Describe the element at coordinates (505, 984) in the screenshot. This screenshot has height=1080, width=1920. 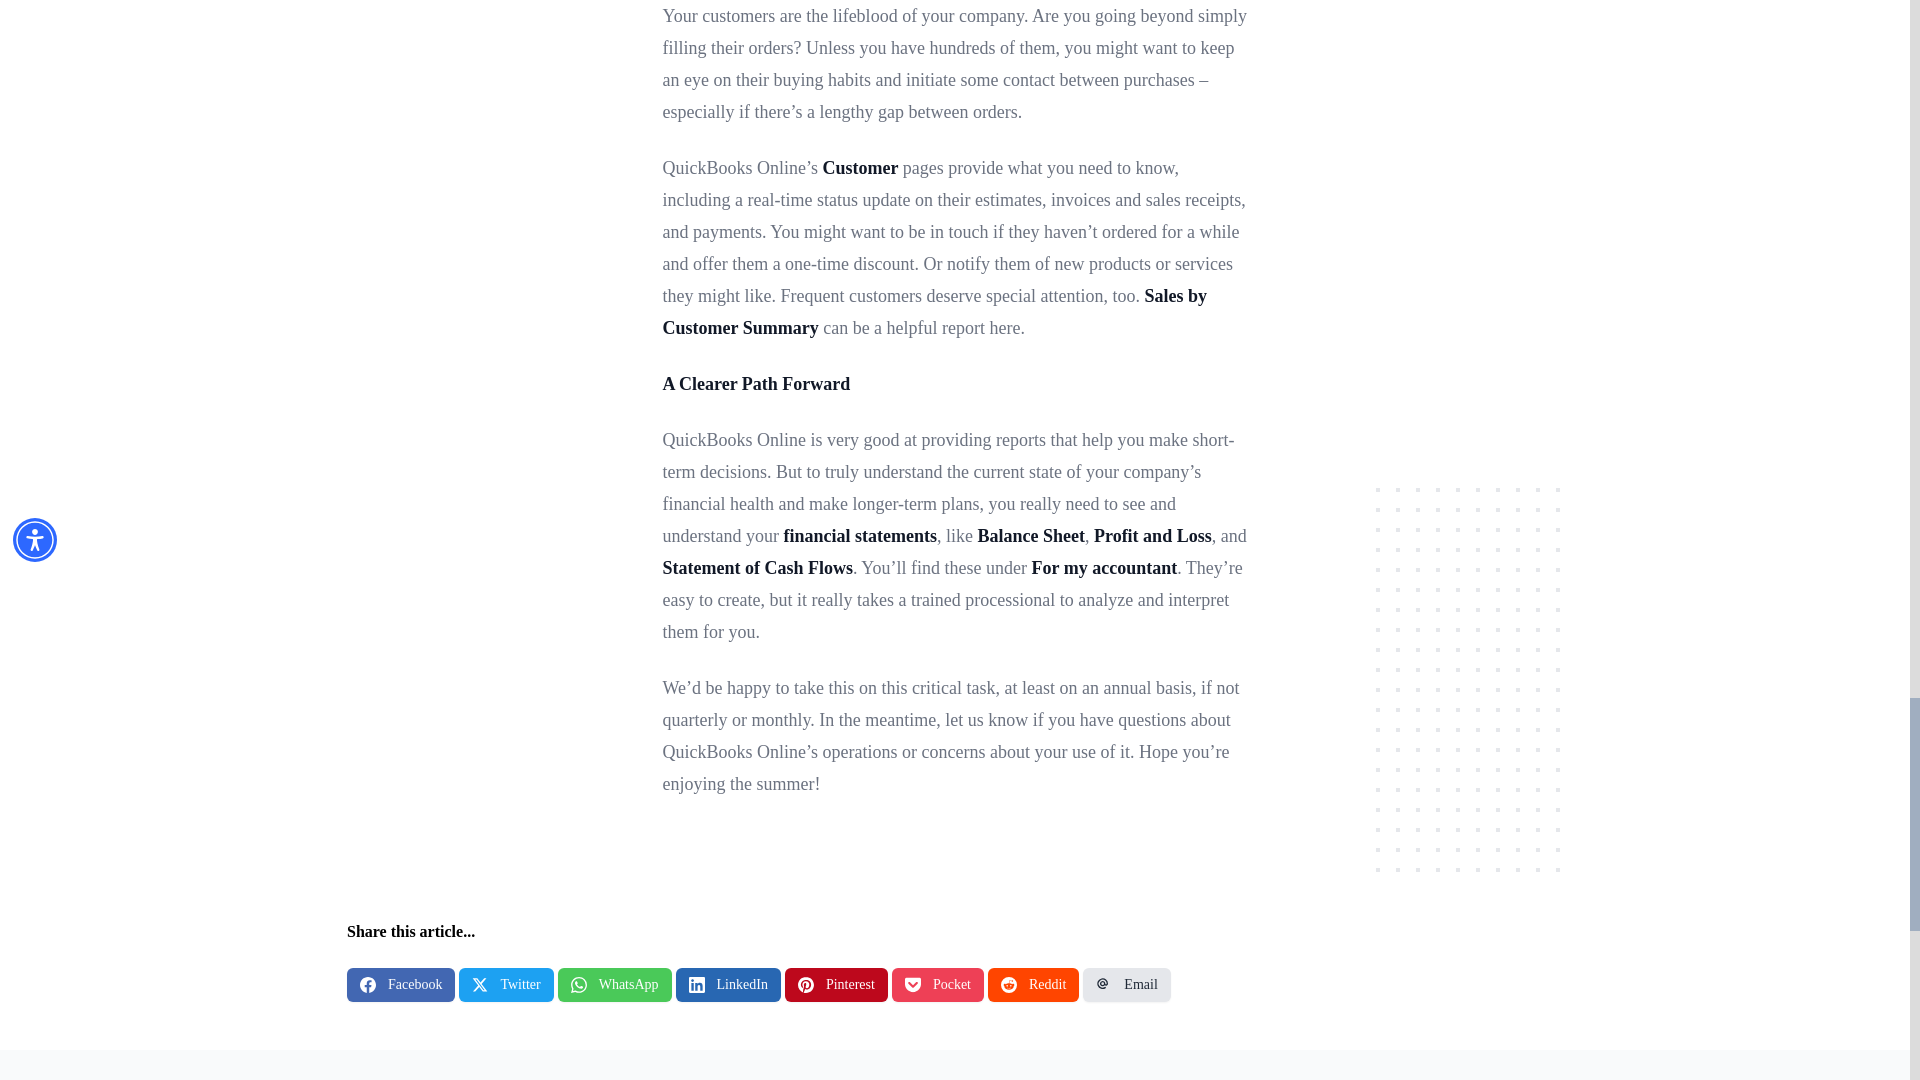
I see `Twitter` at that location.